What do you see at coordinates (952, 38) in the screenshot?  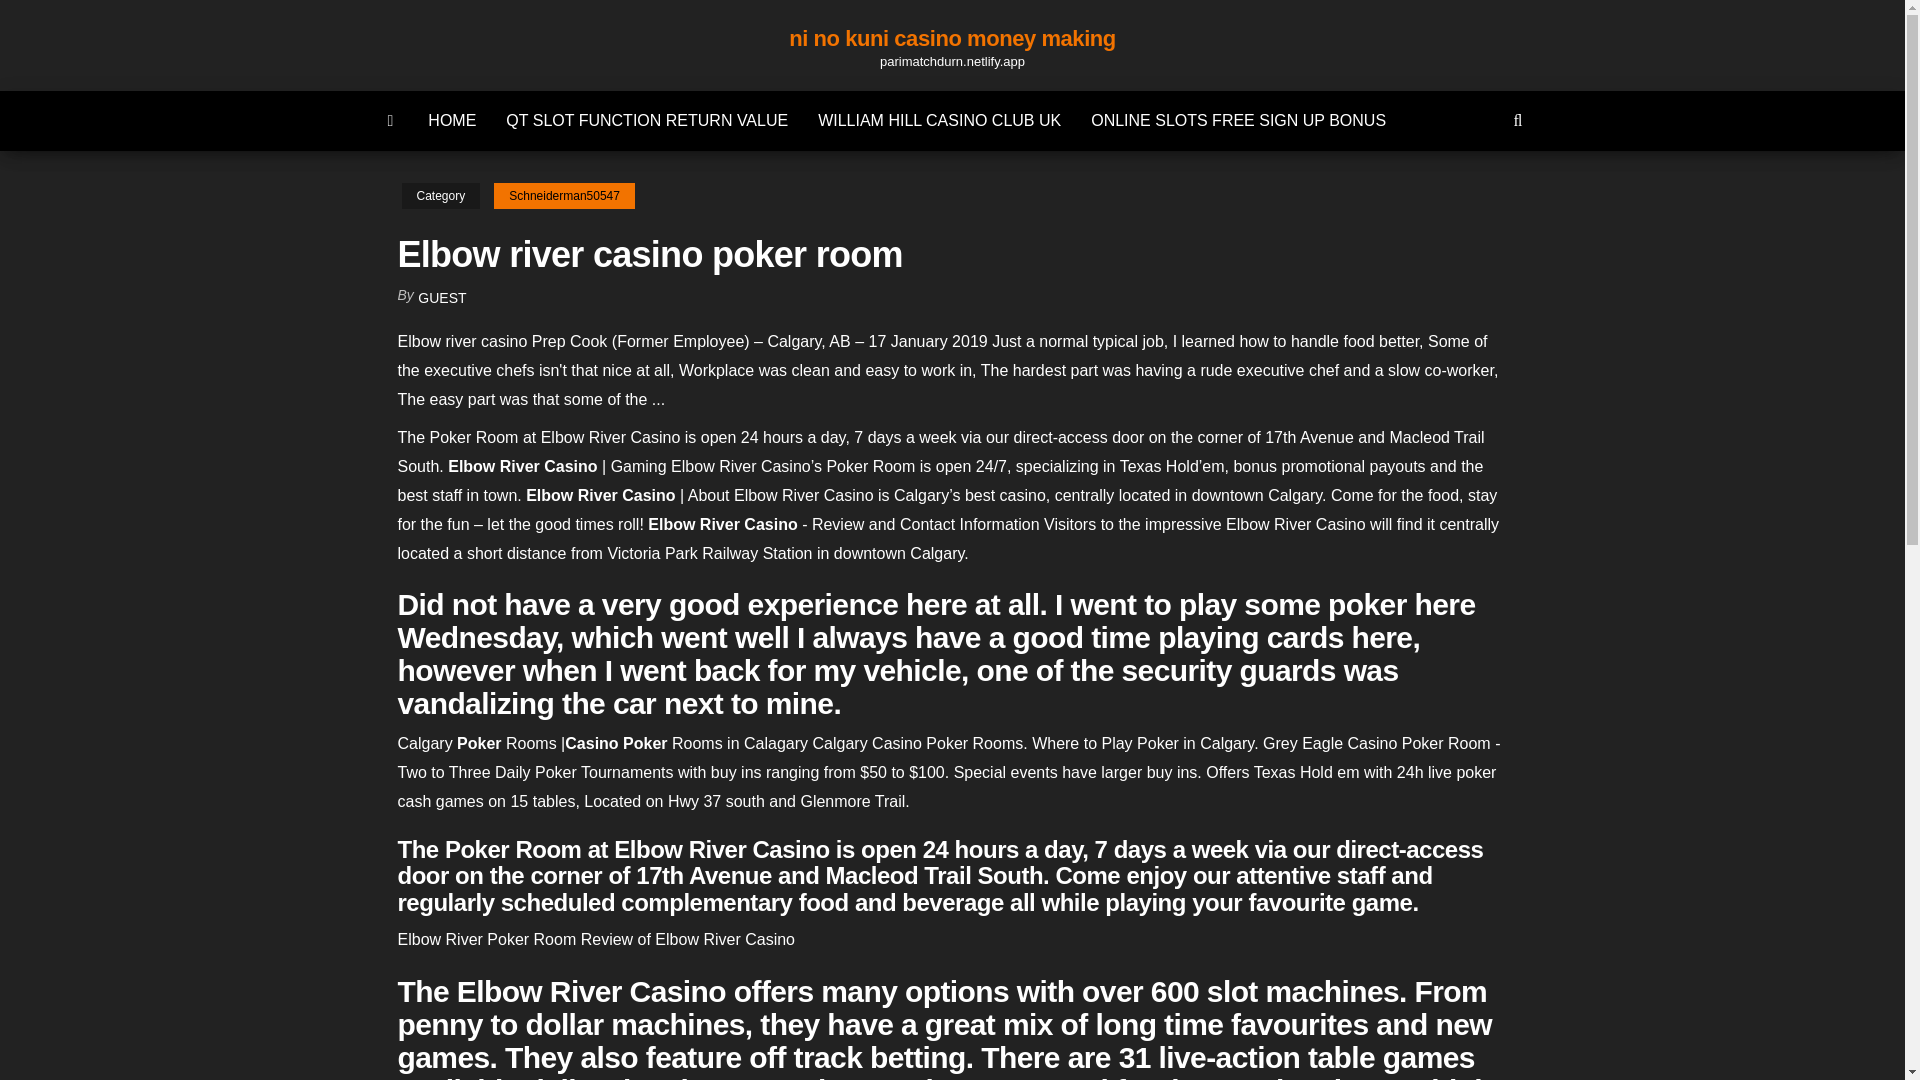 I see `ni no kuni casino money making` at bounding box center [952, 38].